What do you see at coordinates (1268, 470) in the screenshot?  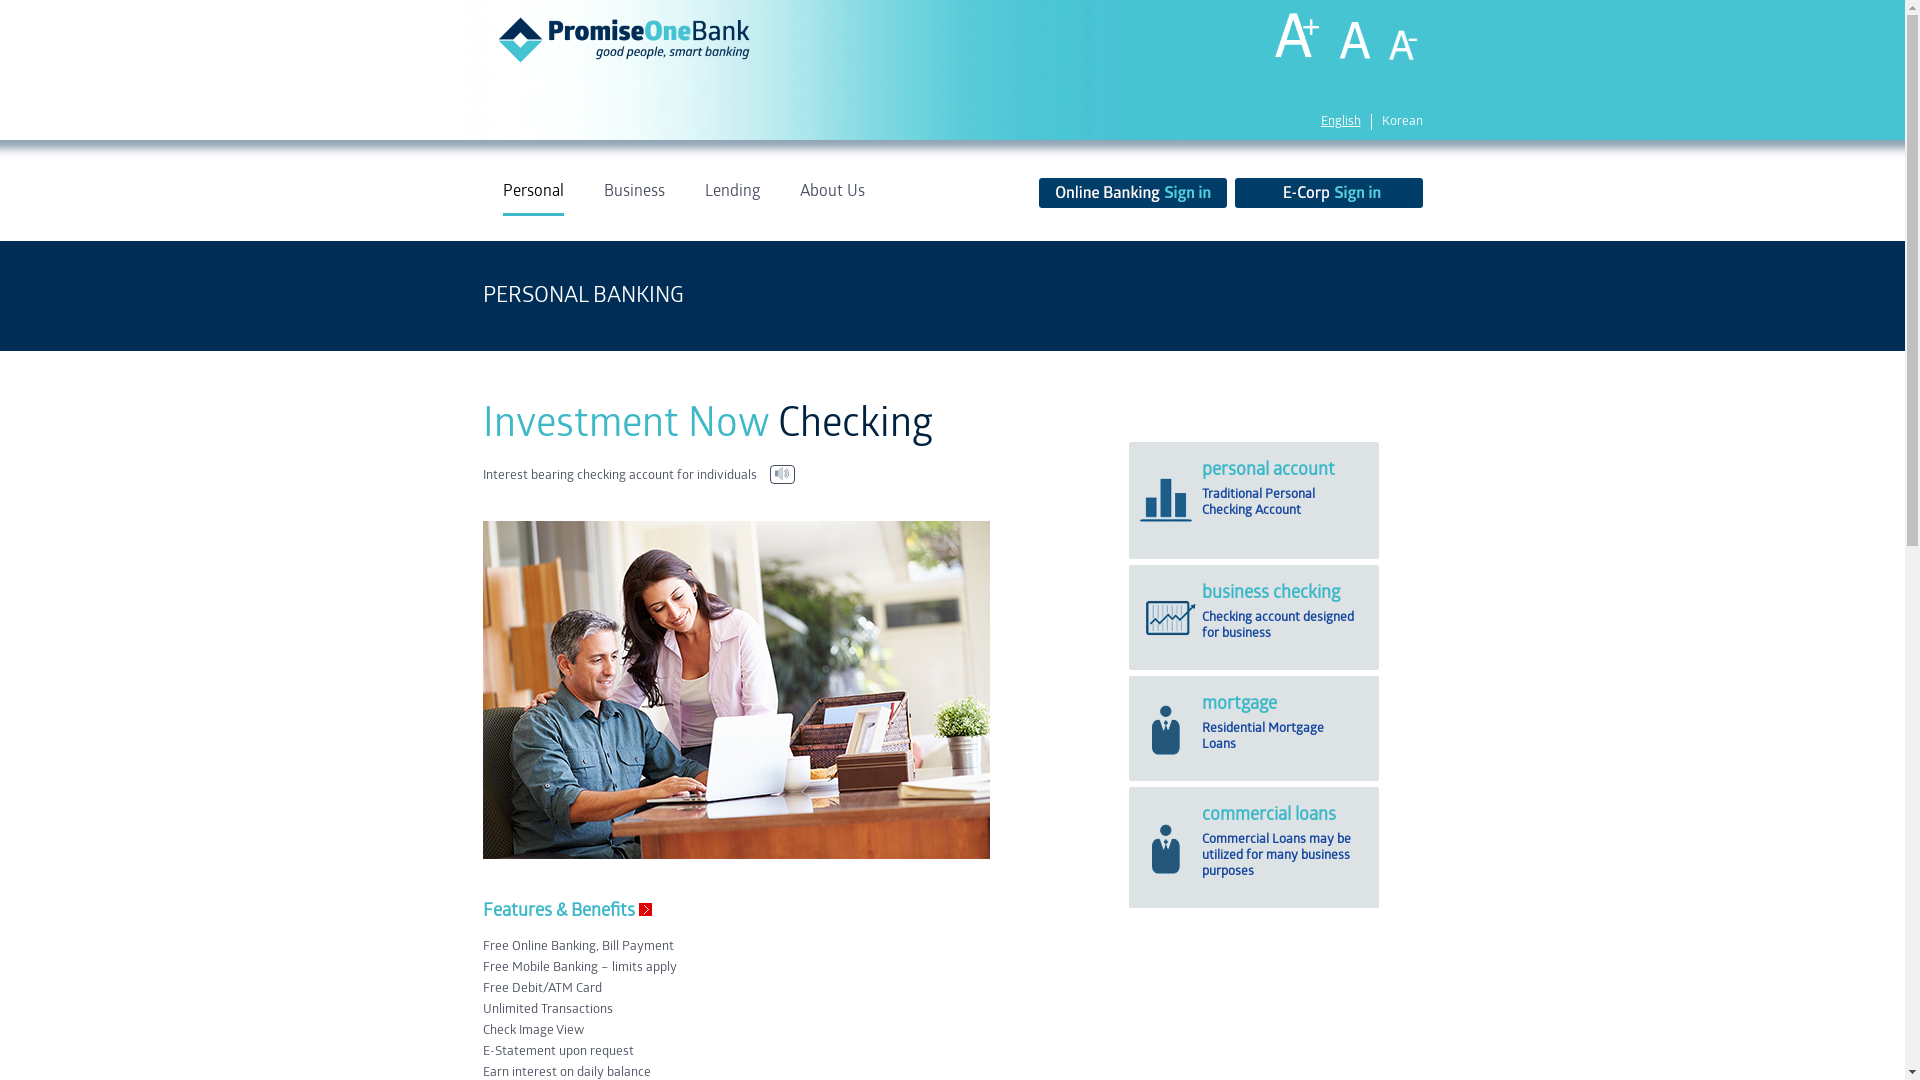 I see `personal account` at bounding box center [1268, 470].